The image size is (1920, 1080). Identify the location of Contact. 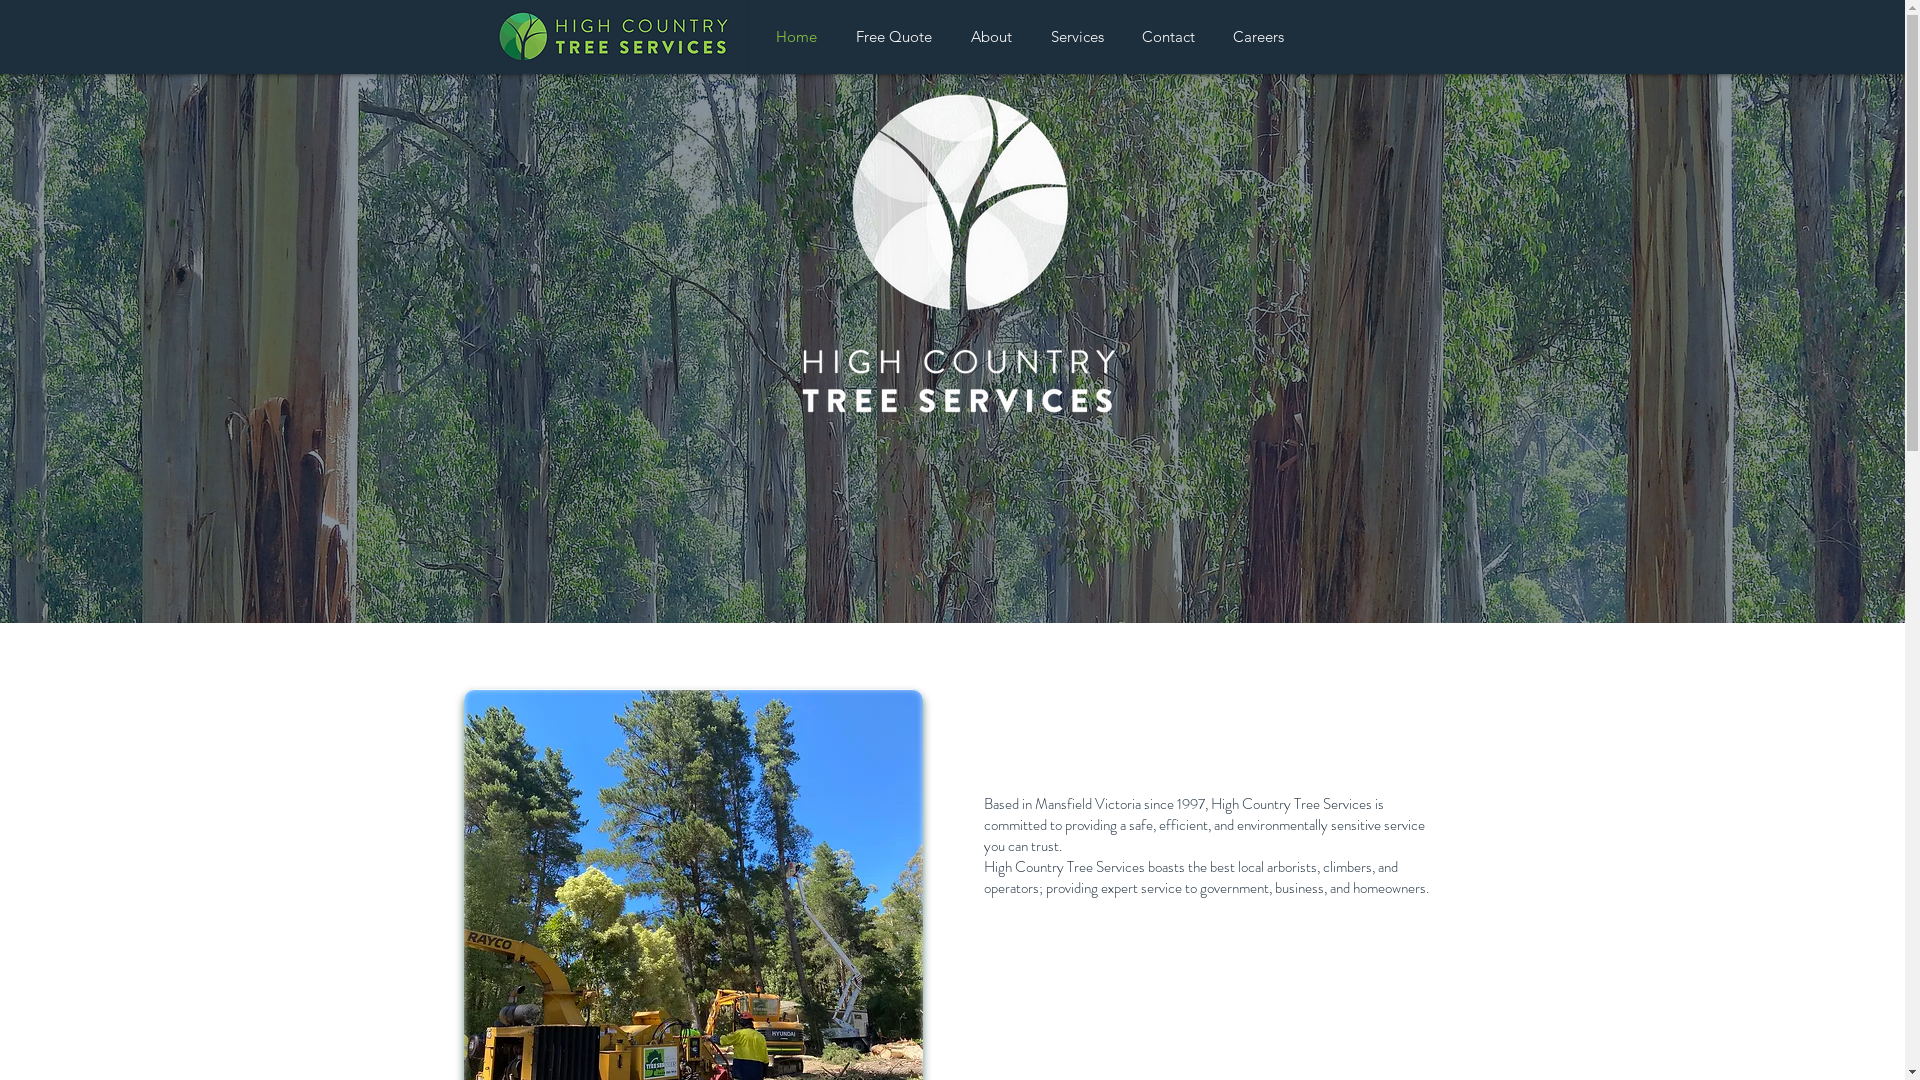
(1168, 37).